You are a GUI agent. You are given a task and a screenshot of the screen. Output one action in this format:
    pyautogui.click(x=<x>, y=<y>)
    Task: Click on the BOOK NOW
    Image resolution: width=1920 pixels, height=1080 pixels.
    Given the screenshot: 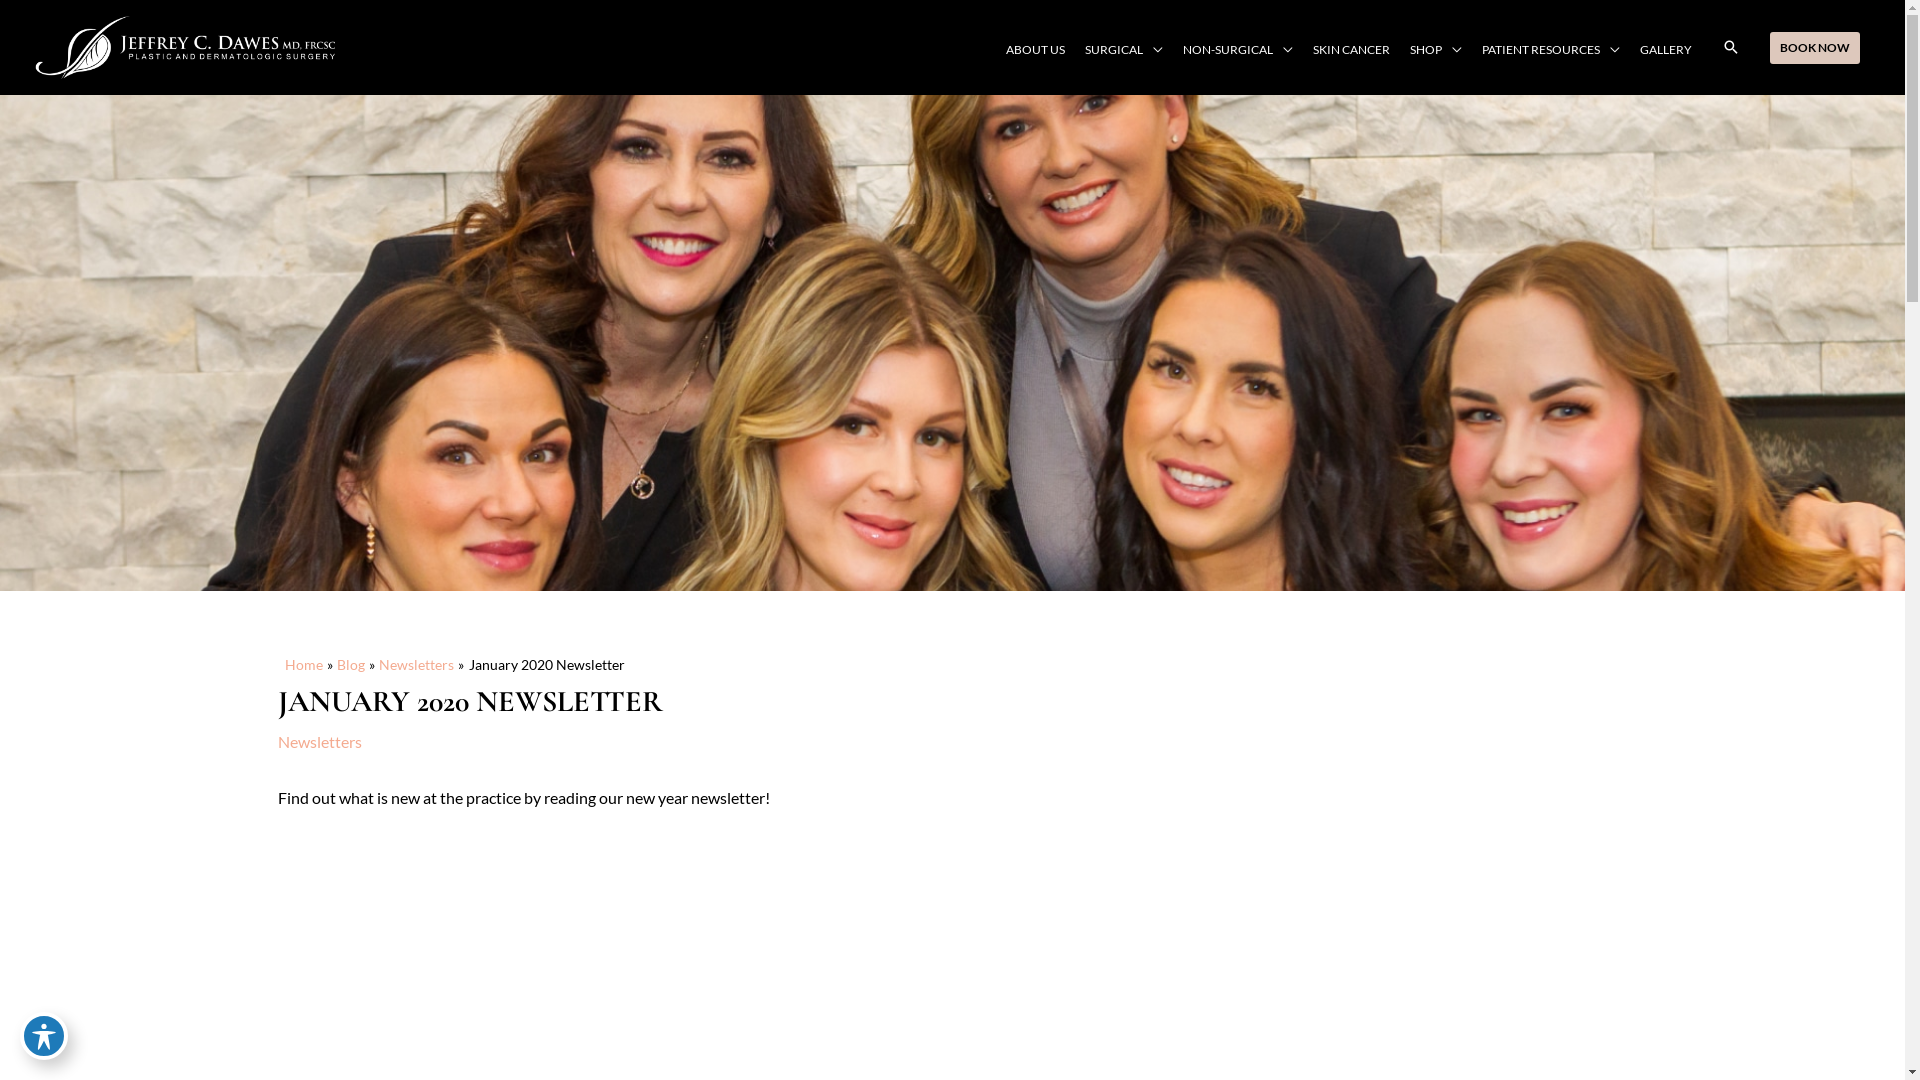 What is the action you would take?
    pyautogui.click(x=1815, y=48)
    